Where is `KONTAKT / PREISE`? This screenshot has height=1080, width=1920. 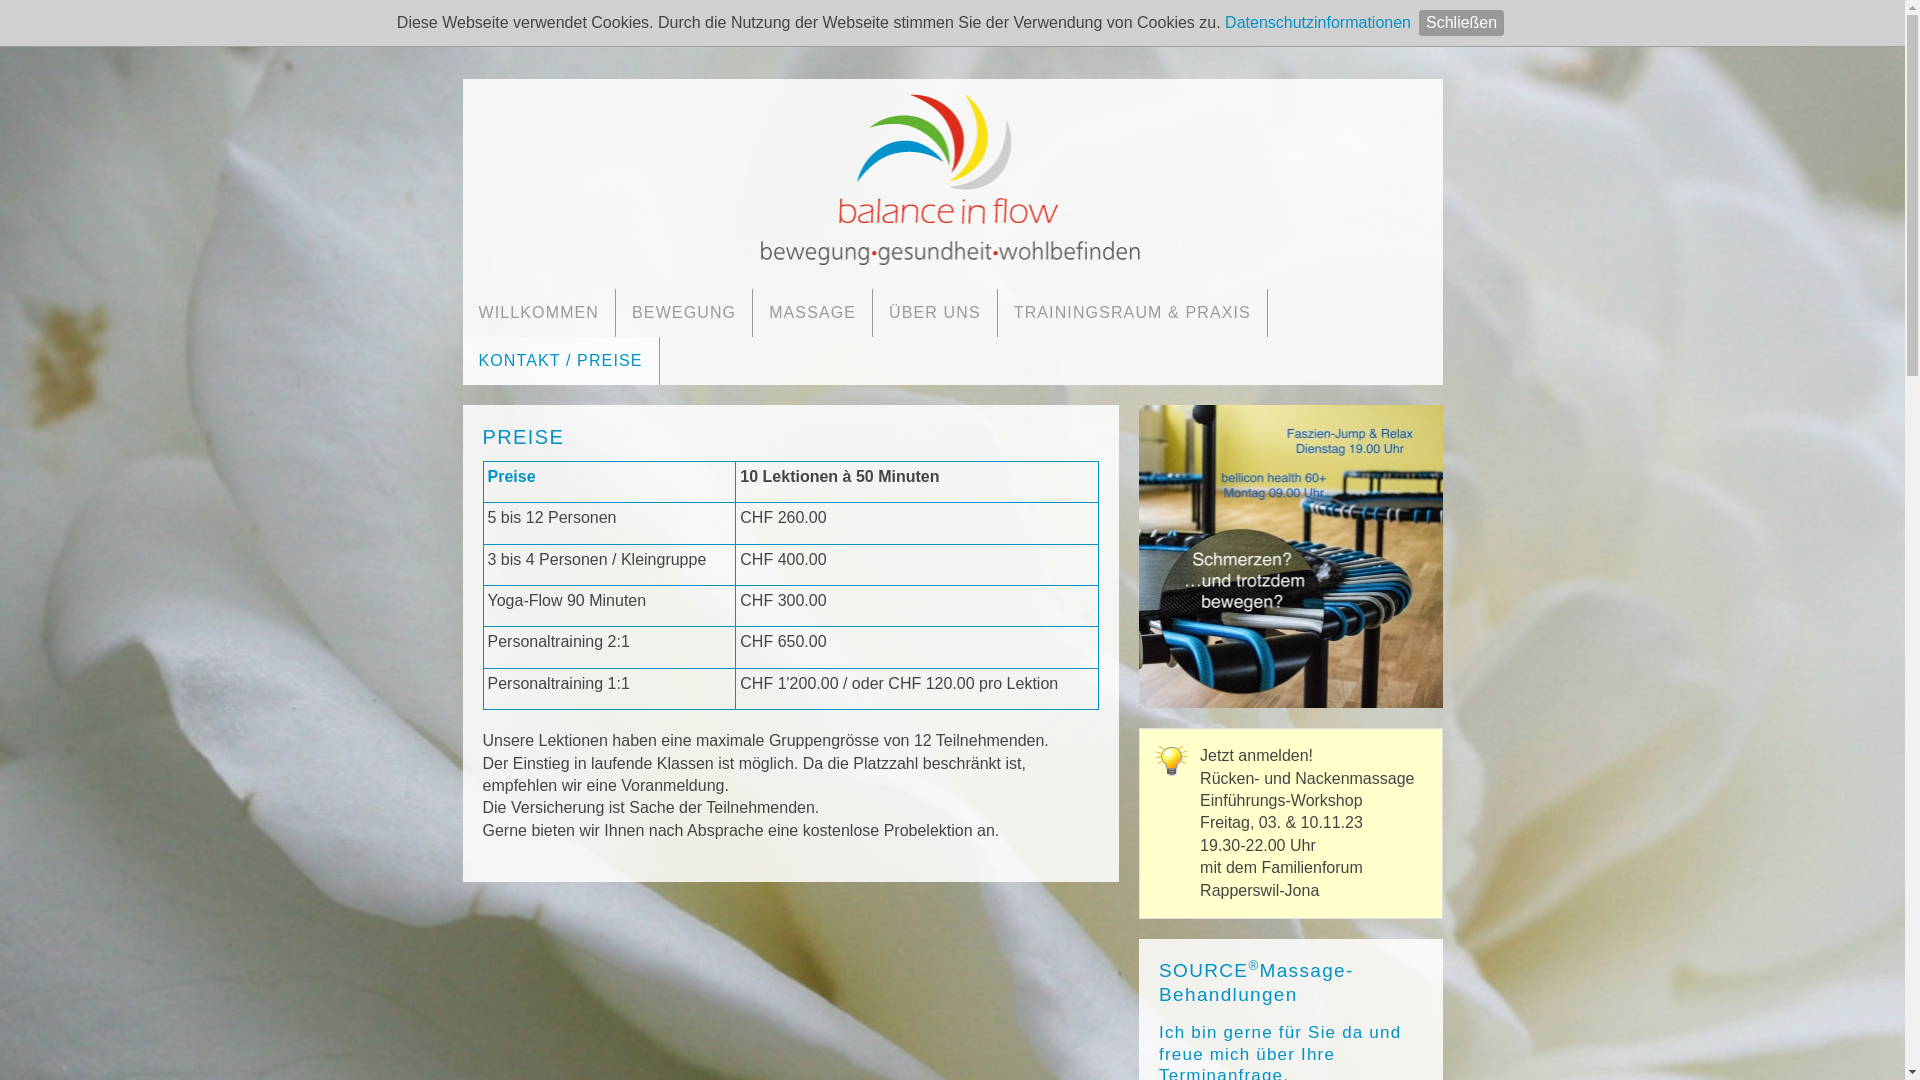 KONTAKT / PREISE is located at coordinates (560, 360).